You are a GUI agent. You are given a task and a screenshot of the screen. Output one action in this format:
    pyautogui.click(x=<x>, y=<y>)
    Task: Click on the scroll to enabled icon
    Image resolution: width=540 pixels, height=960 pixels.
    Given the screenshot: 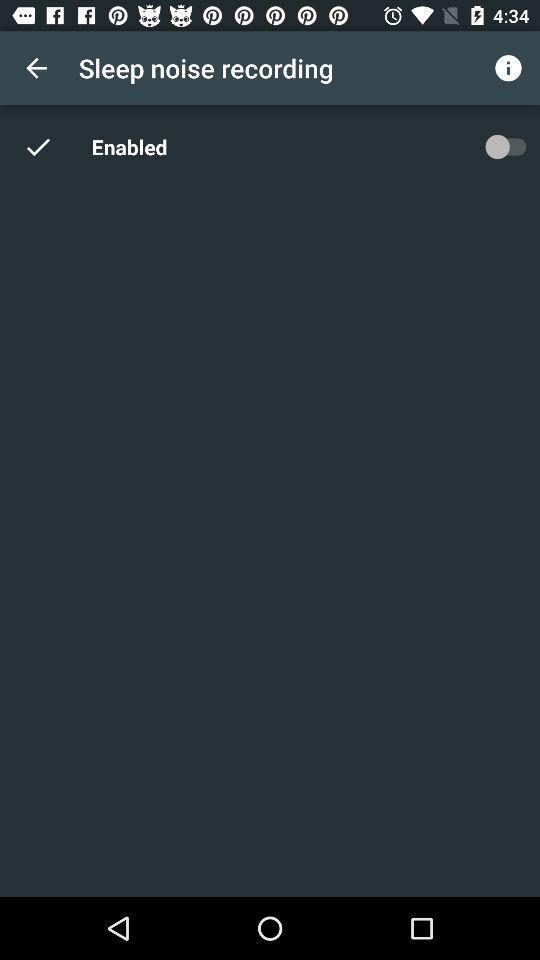 What is the action you would take?
    pyautogui.click(x=132, y=146)
    